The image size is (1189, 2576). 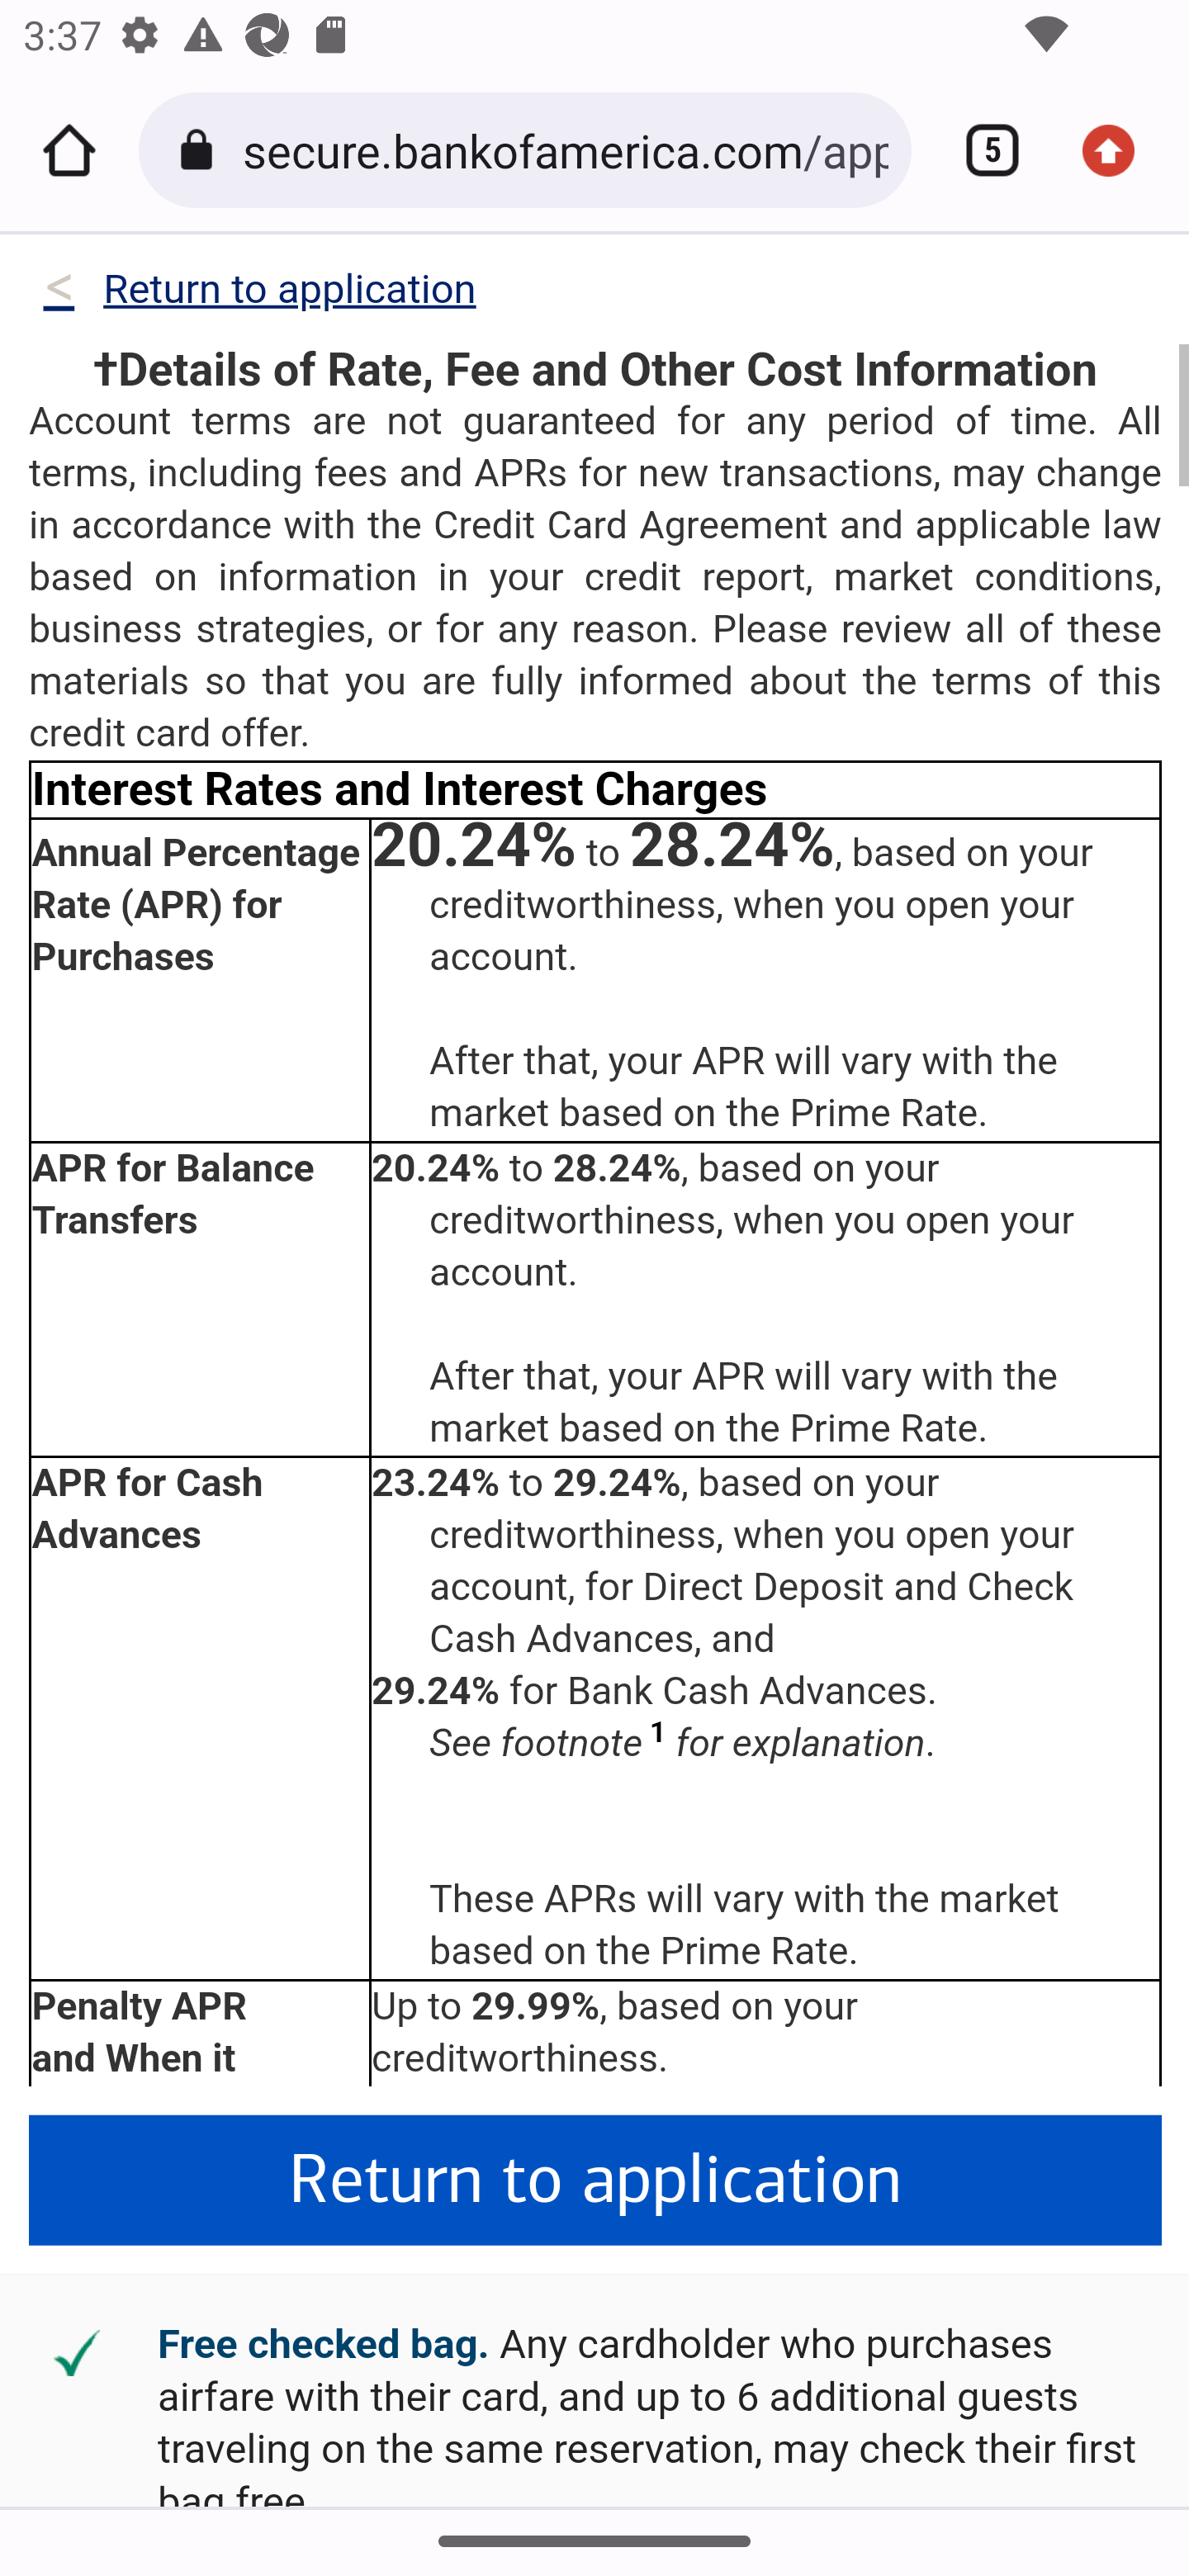 I want to click on Switch or close tabs, so click(x=981, y=150).